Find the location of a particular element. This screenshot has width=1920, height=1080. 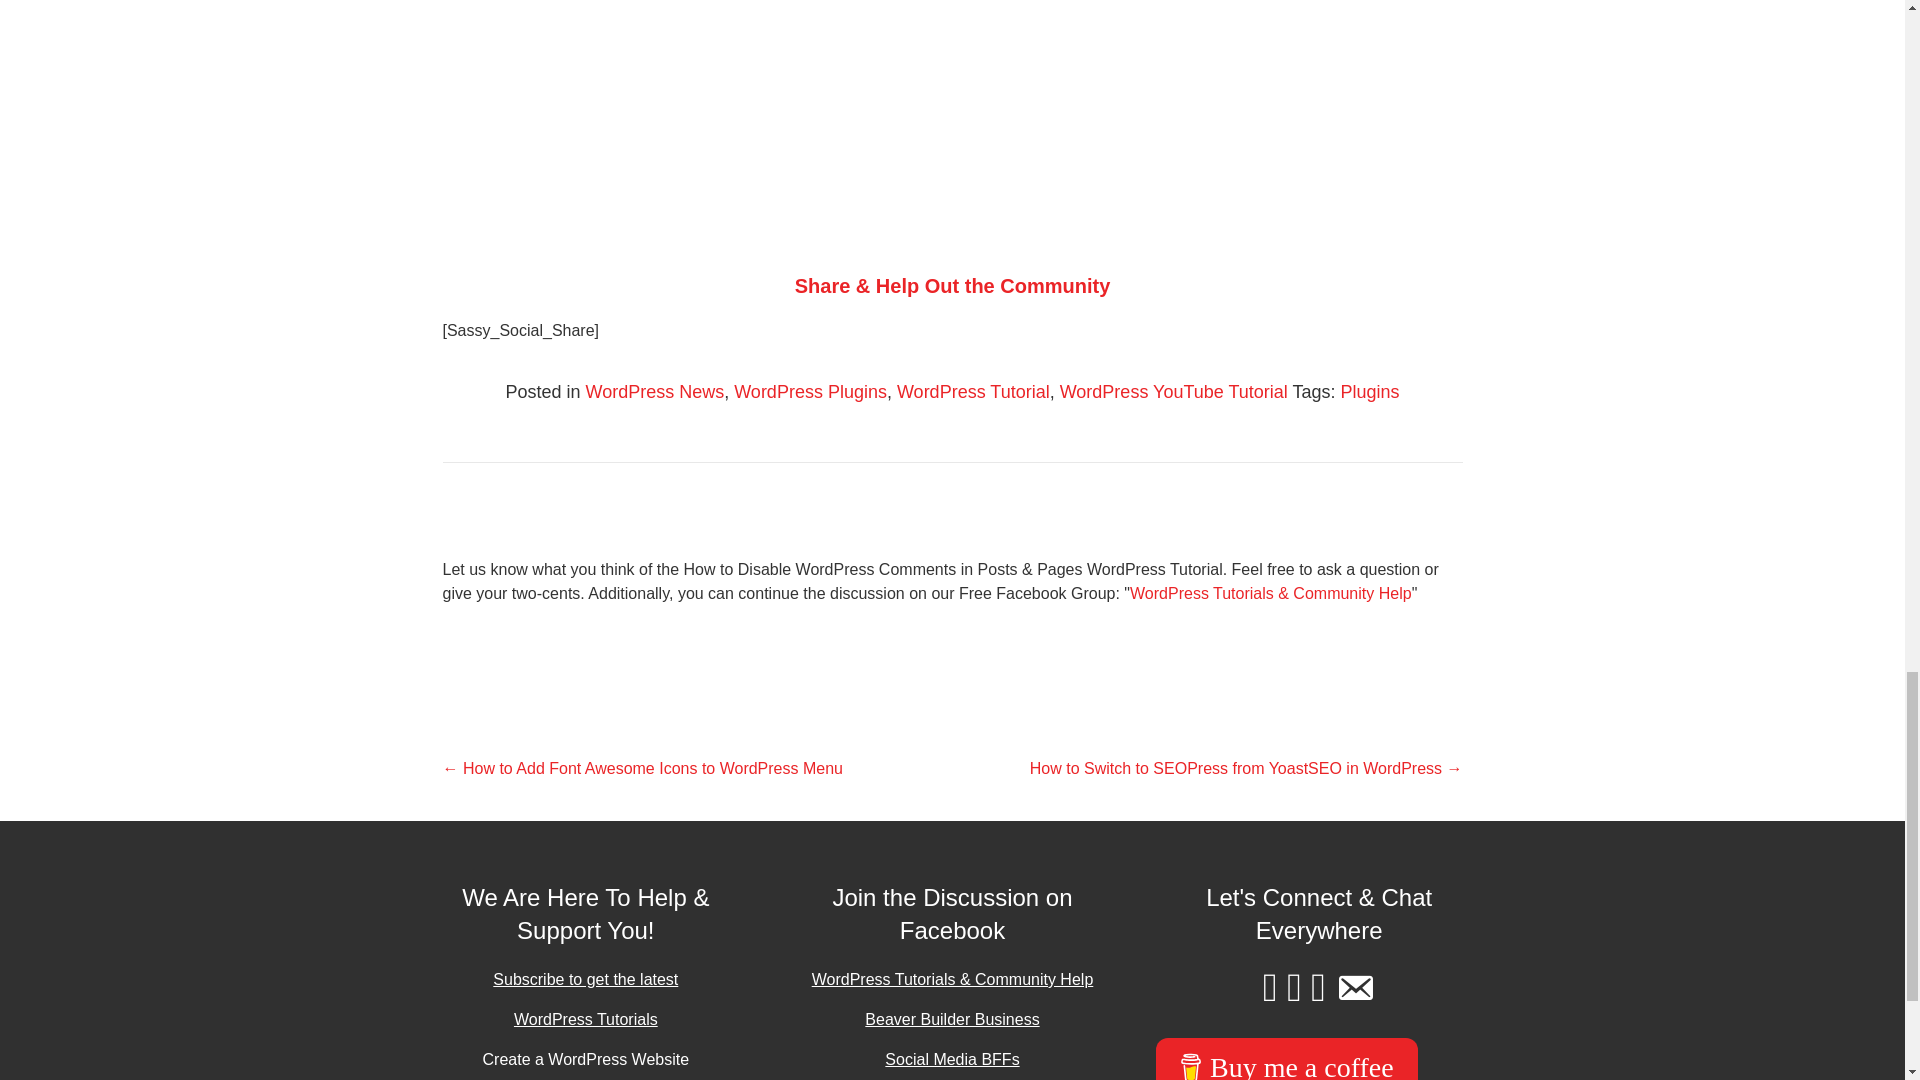

WordPress News is located at coordinates (654, 392).